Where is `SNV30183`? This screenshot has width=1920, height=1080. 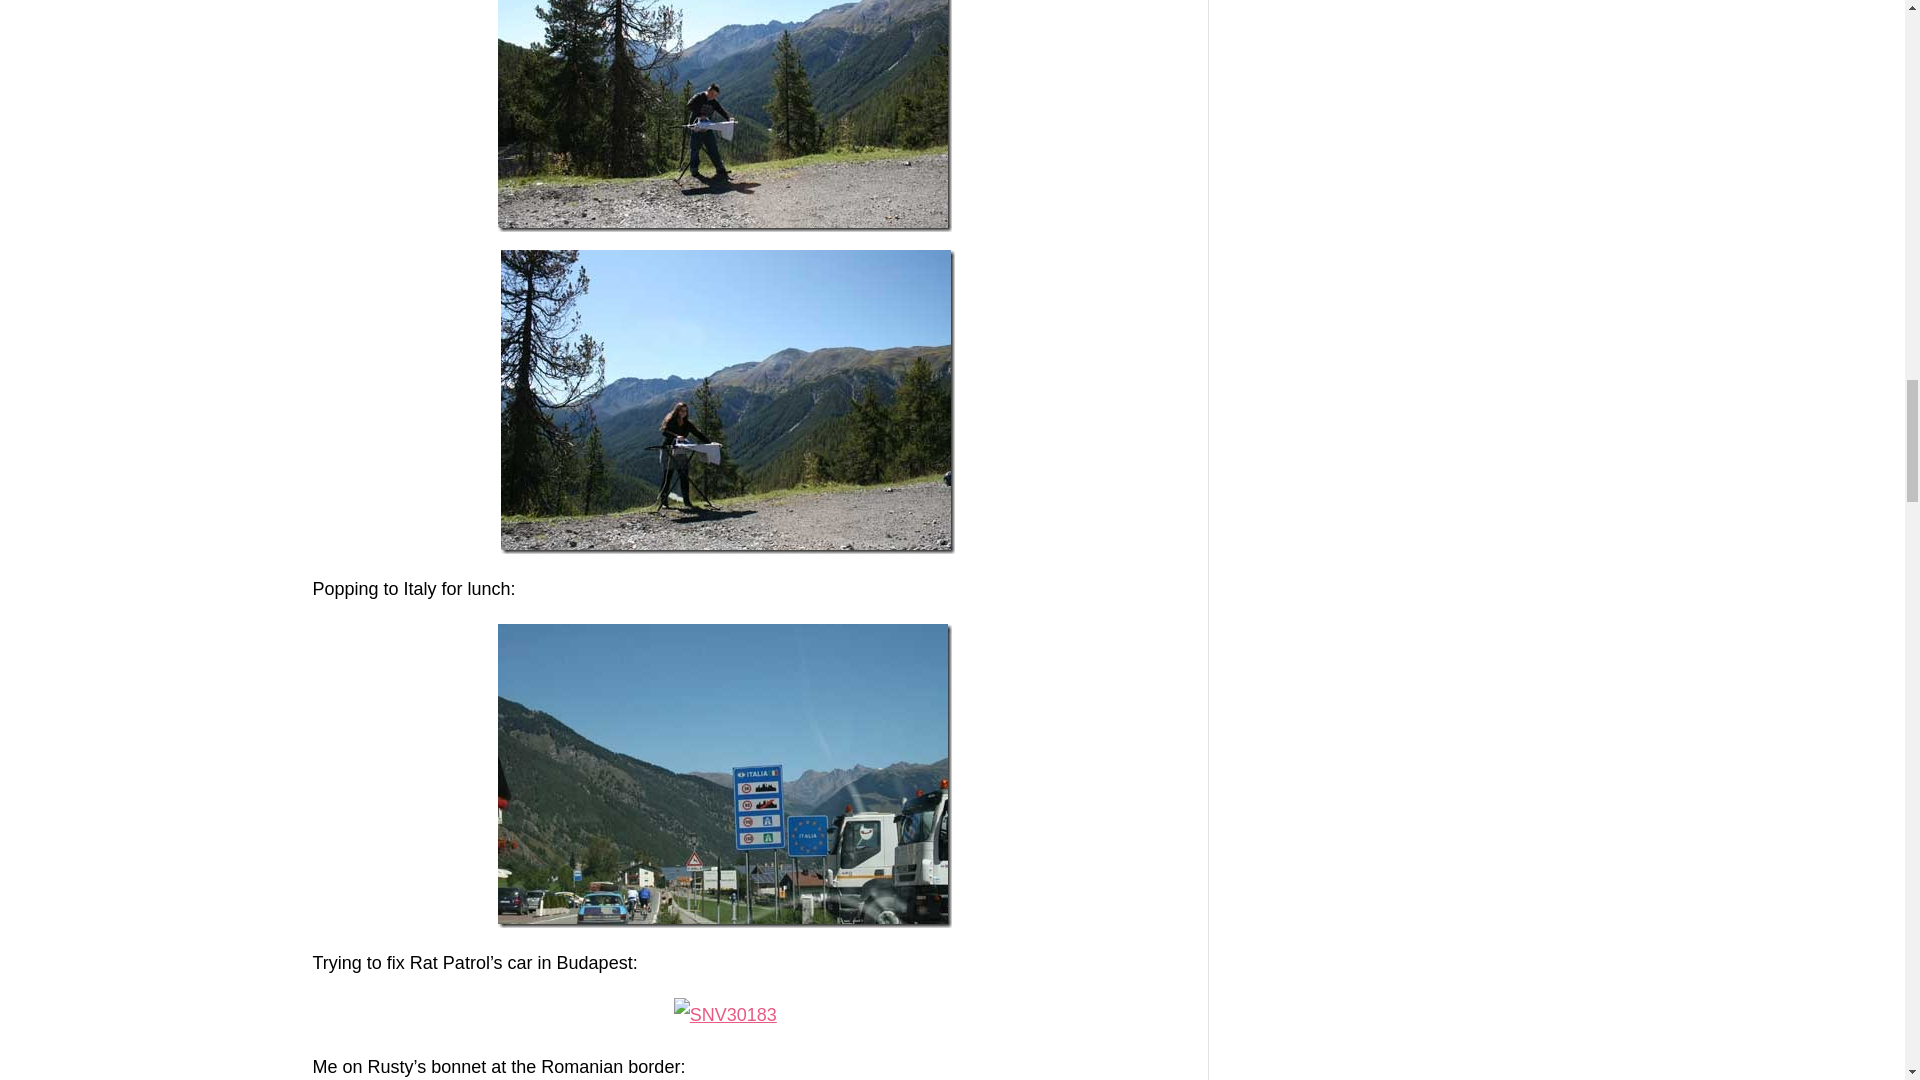 SNV30183 is located at coordinates (725, 1014).